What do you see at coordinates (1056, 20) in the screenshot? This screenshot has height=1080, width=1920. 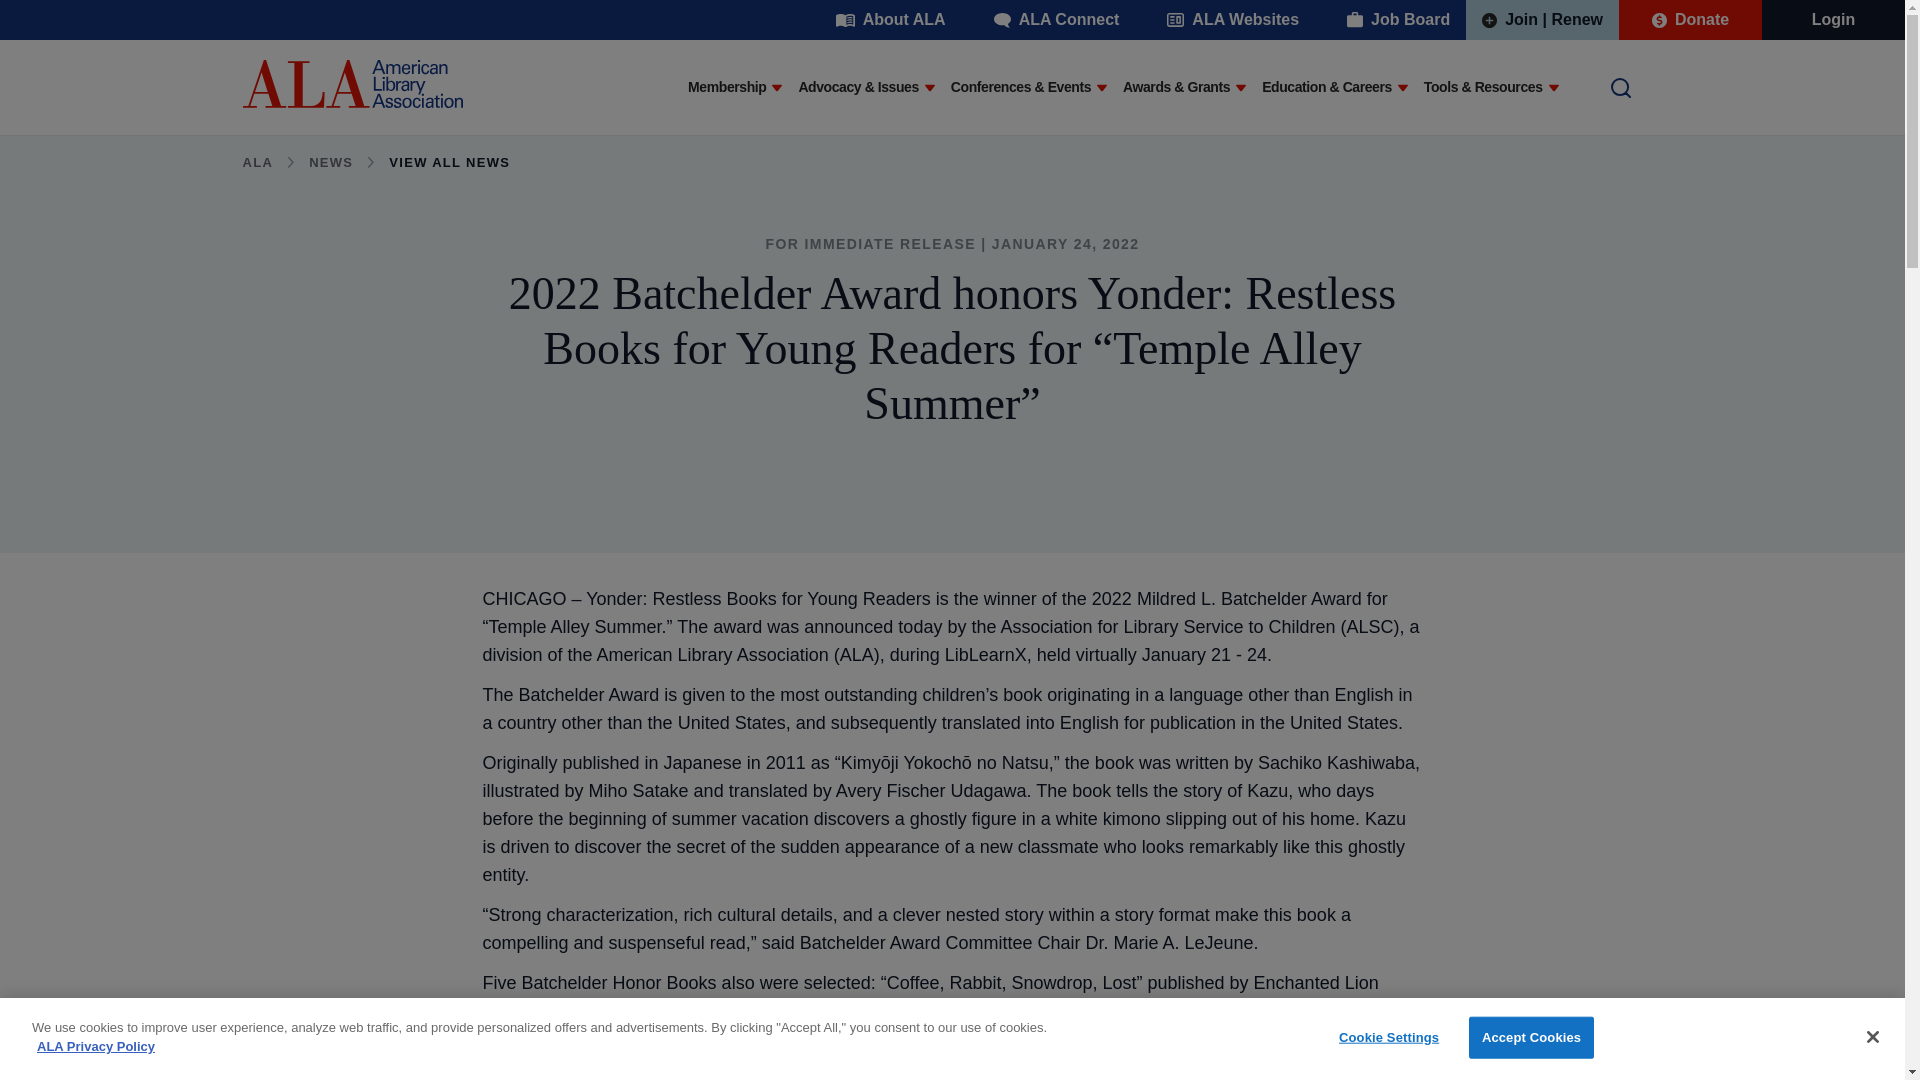 I see `ALA Connect` at bounding box center [1056, 20].